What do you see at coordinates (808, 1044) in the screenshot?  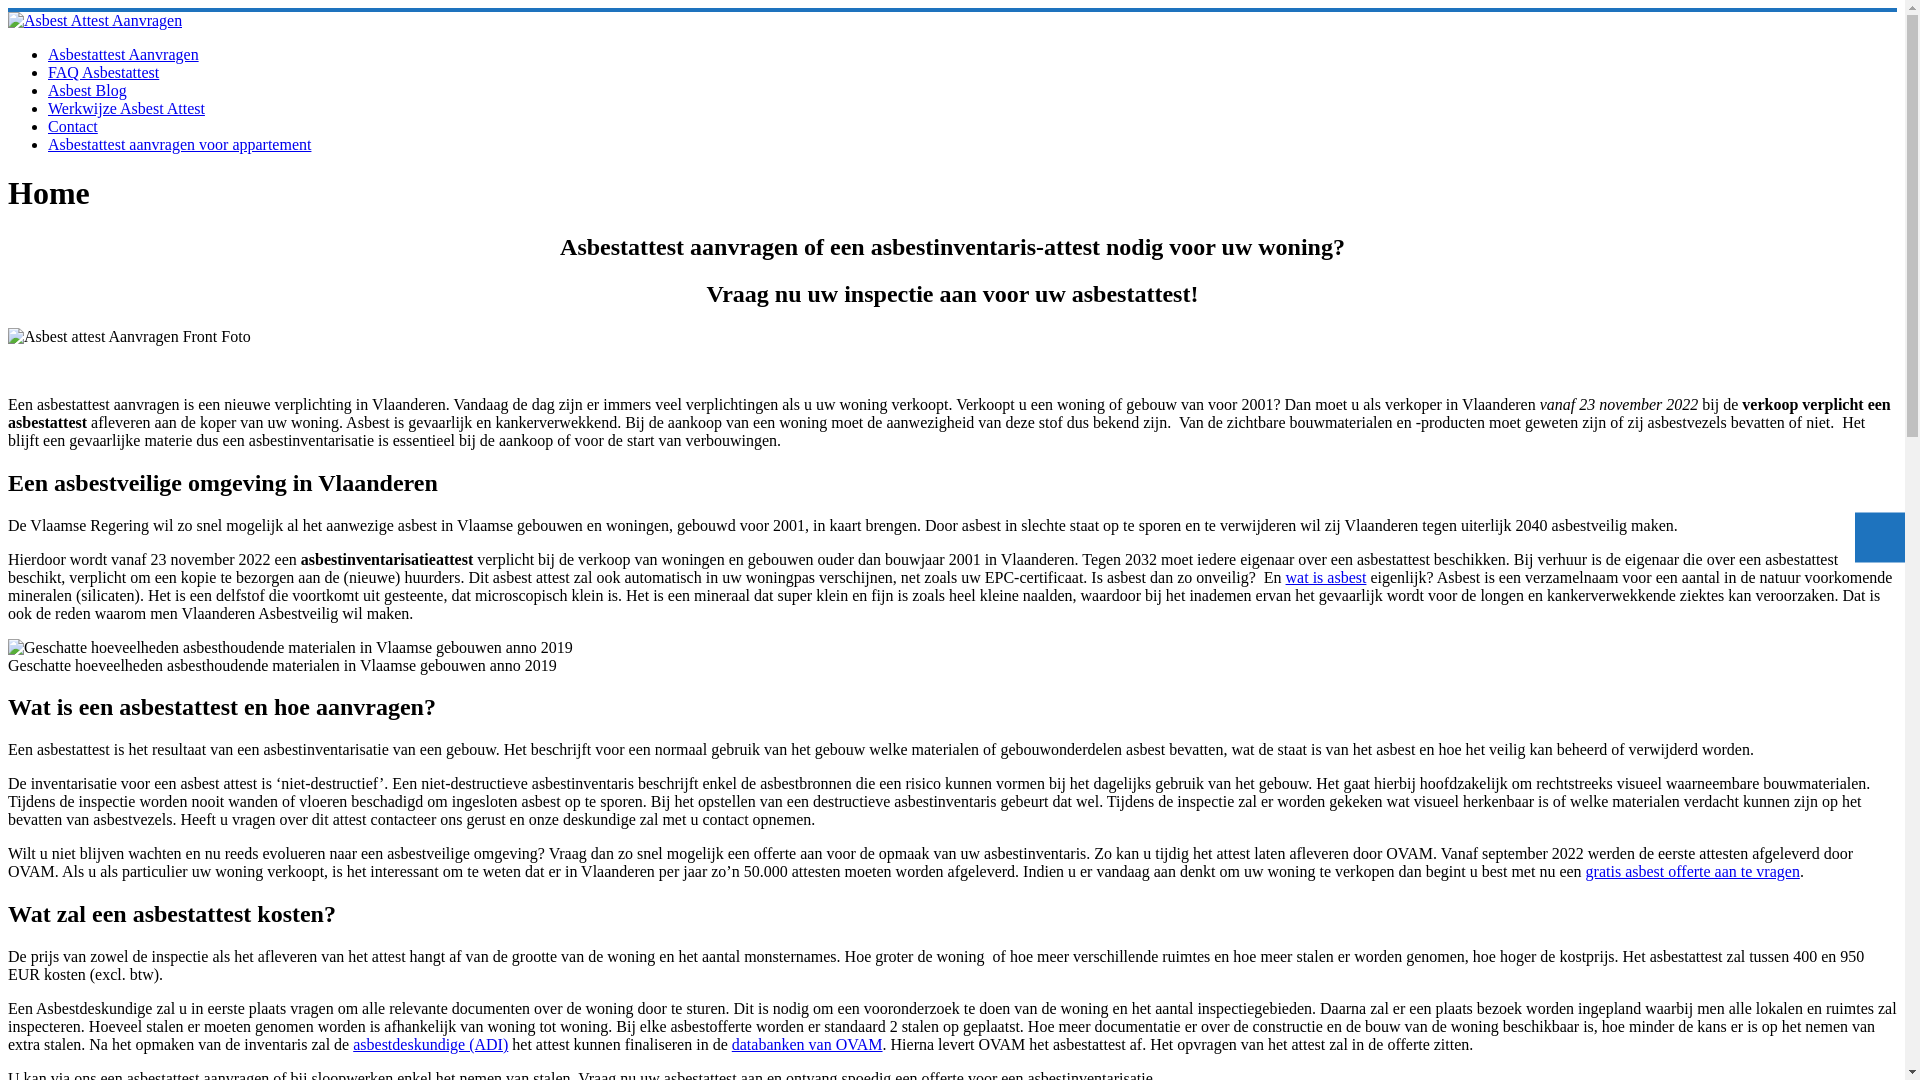 I see `databanken van OVAM` at bounding box center [808, 1044].